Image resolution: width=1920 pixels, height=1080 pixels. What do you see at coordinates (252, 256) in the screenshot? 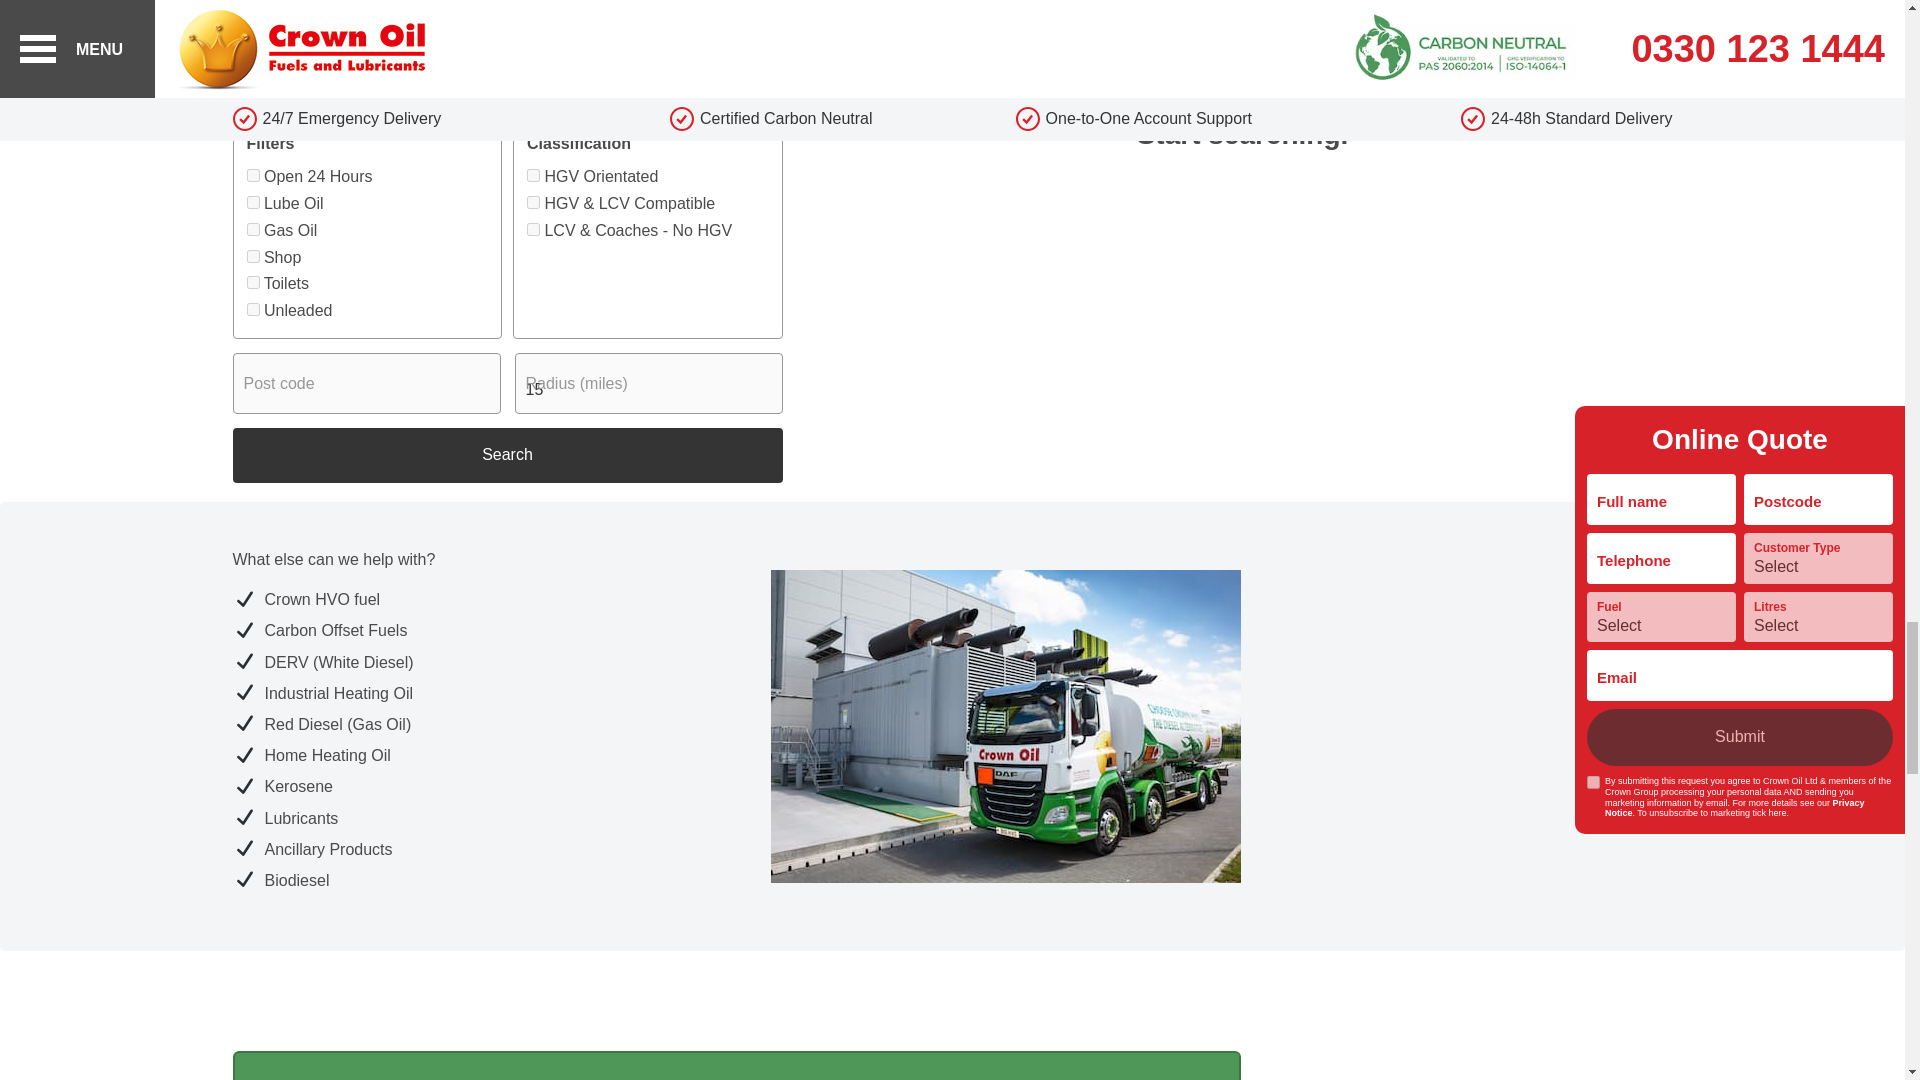
I see `on` at bounding box center [252, 256].